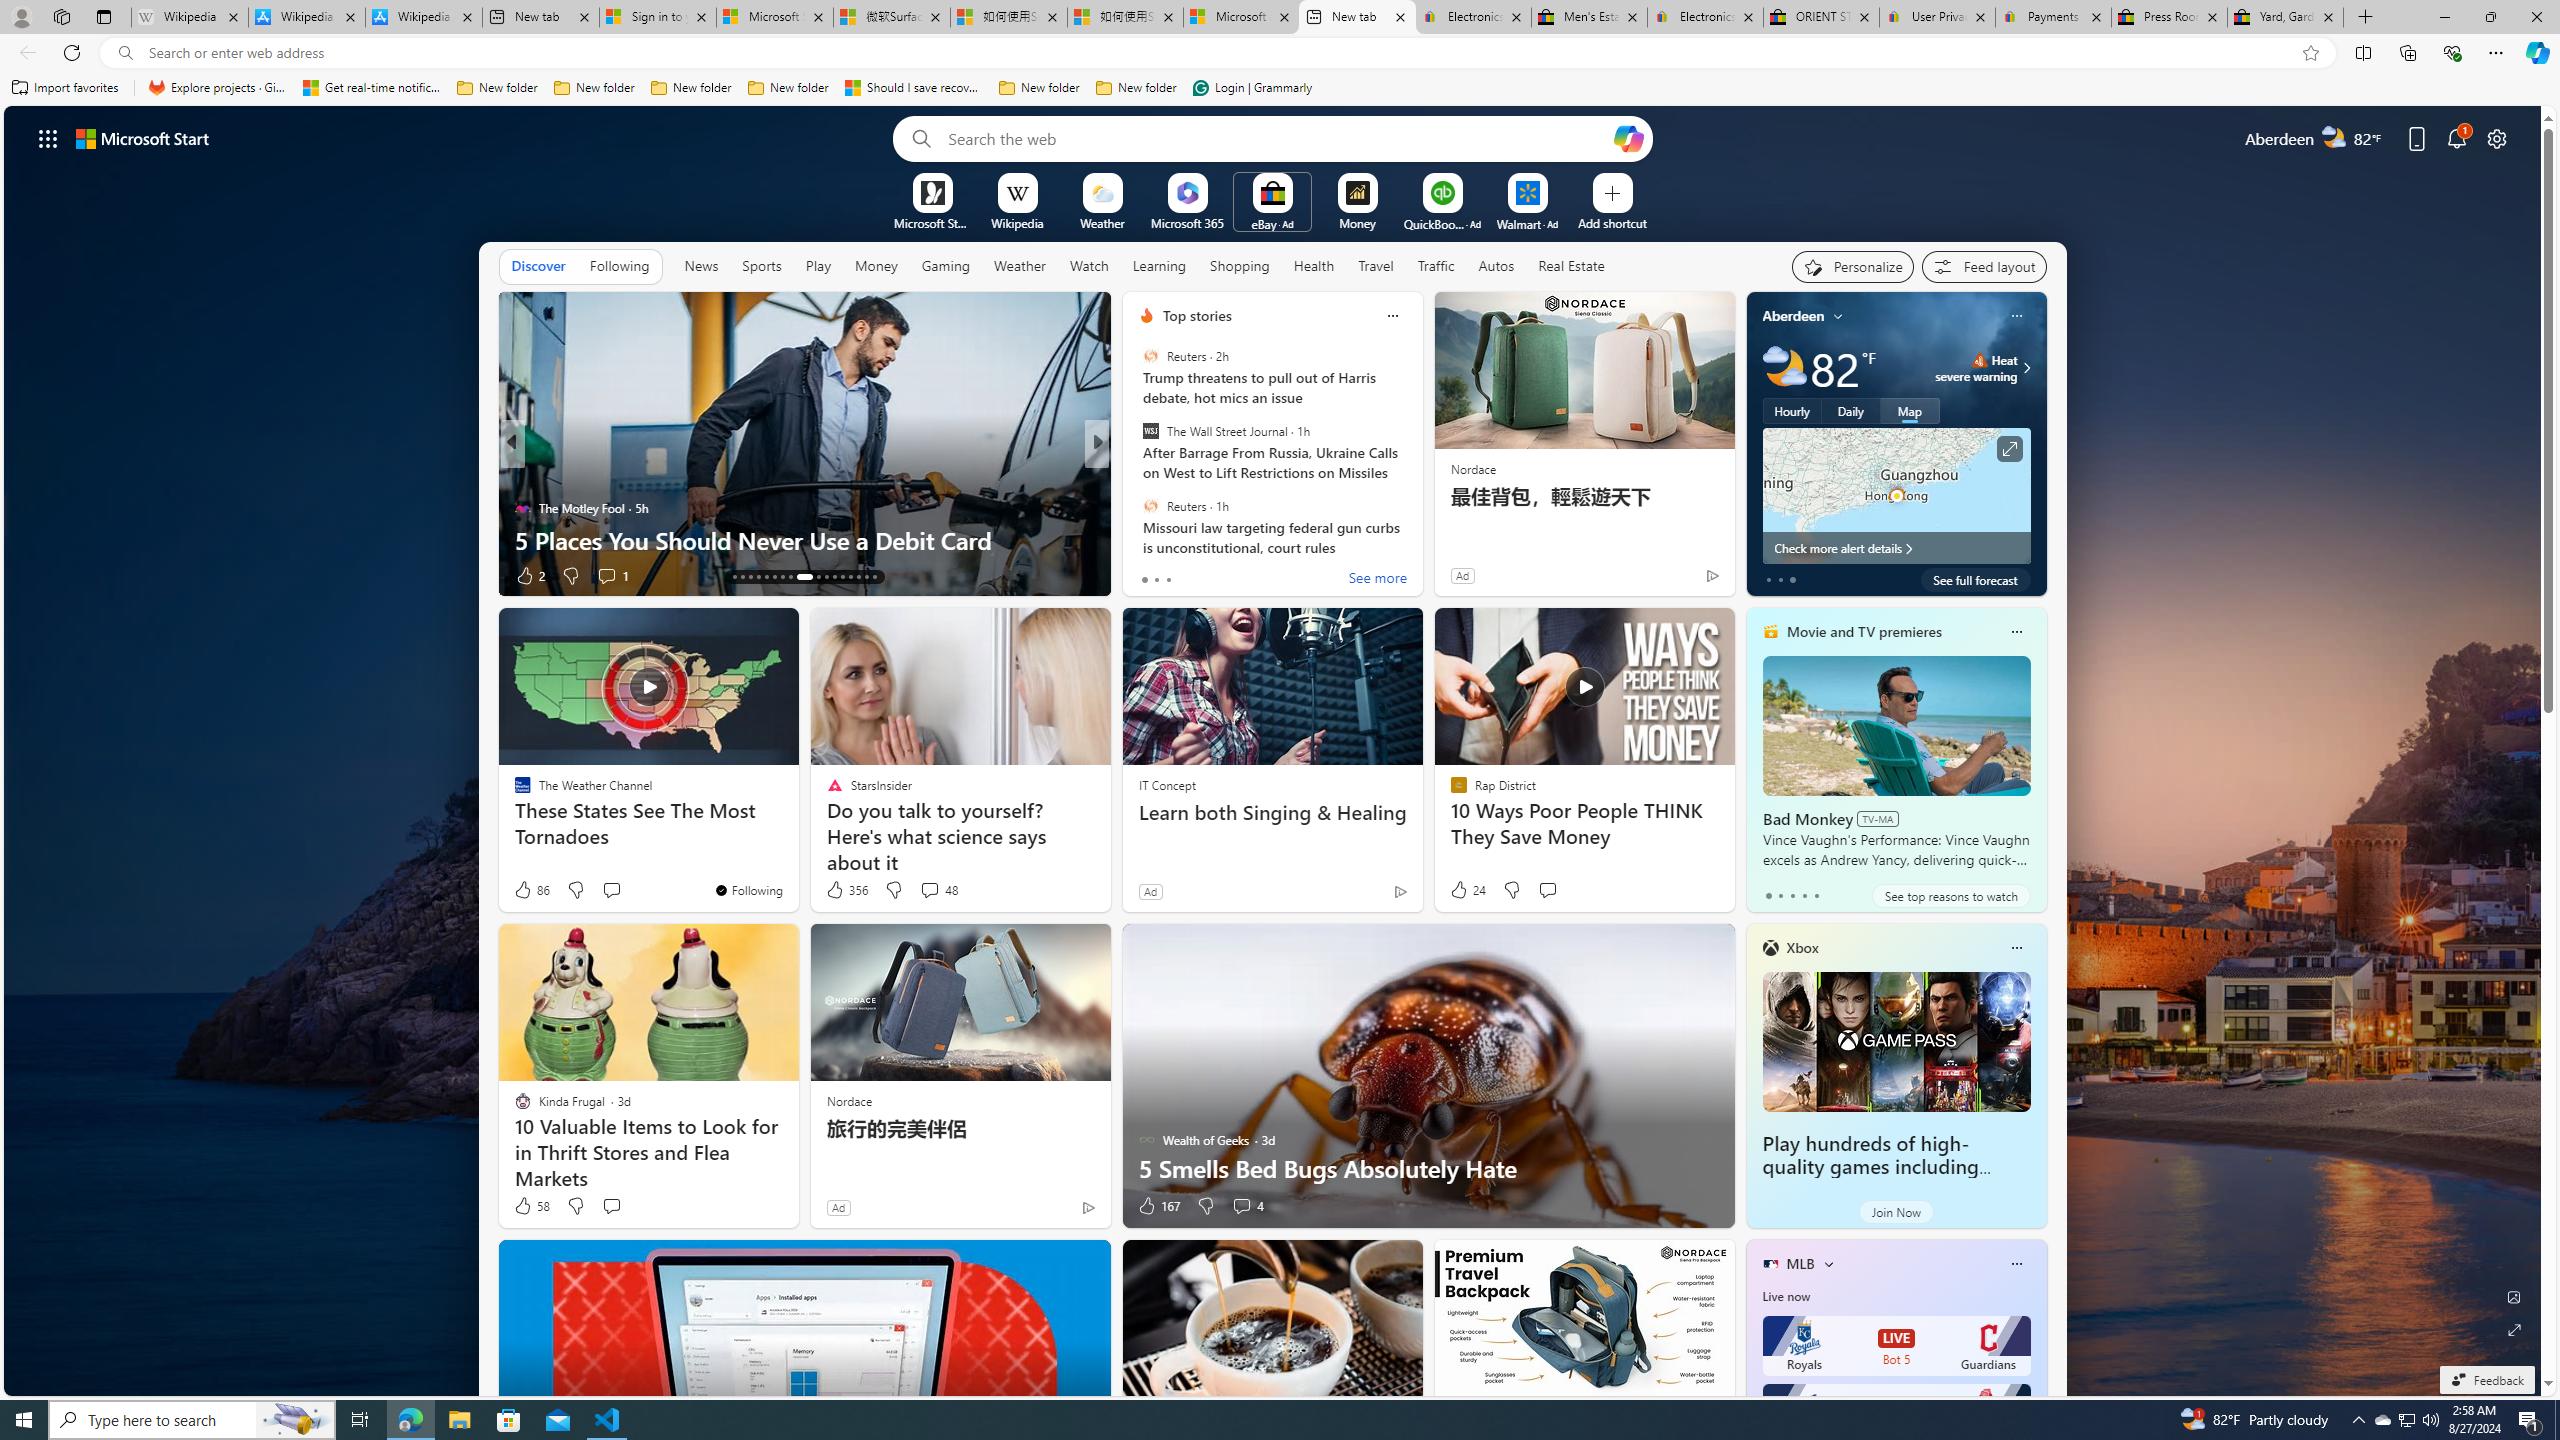 The image size is (2560, 1440). Describe the element at coordinates (1896, 1414) in the screenshot. I see `Blue Jays LIVE Bot 4 Red Sox` at that location.